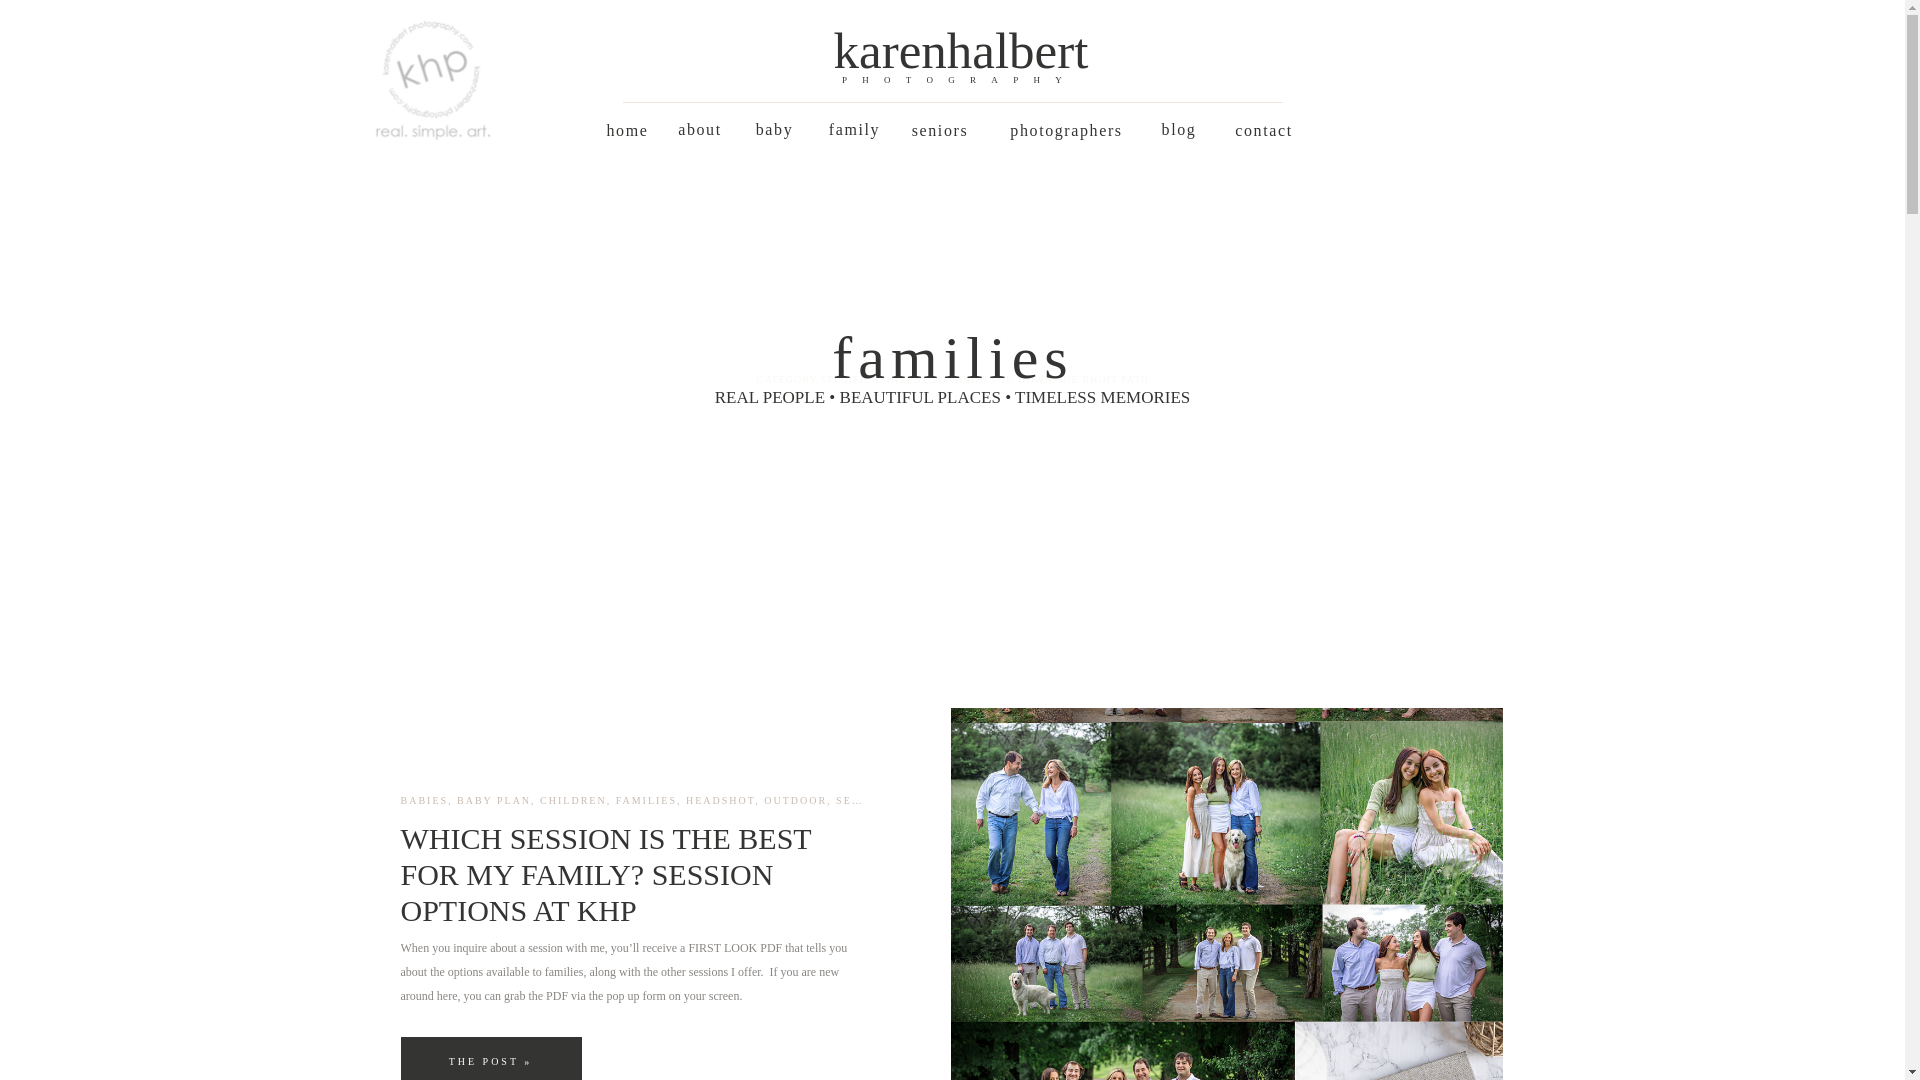  What do you see at coordinates (1263, 130) in the screenshot?
I see `contact` at bounding box center [1263, 130].